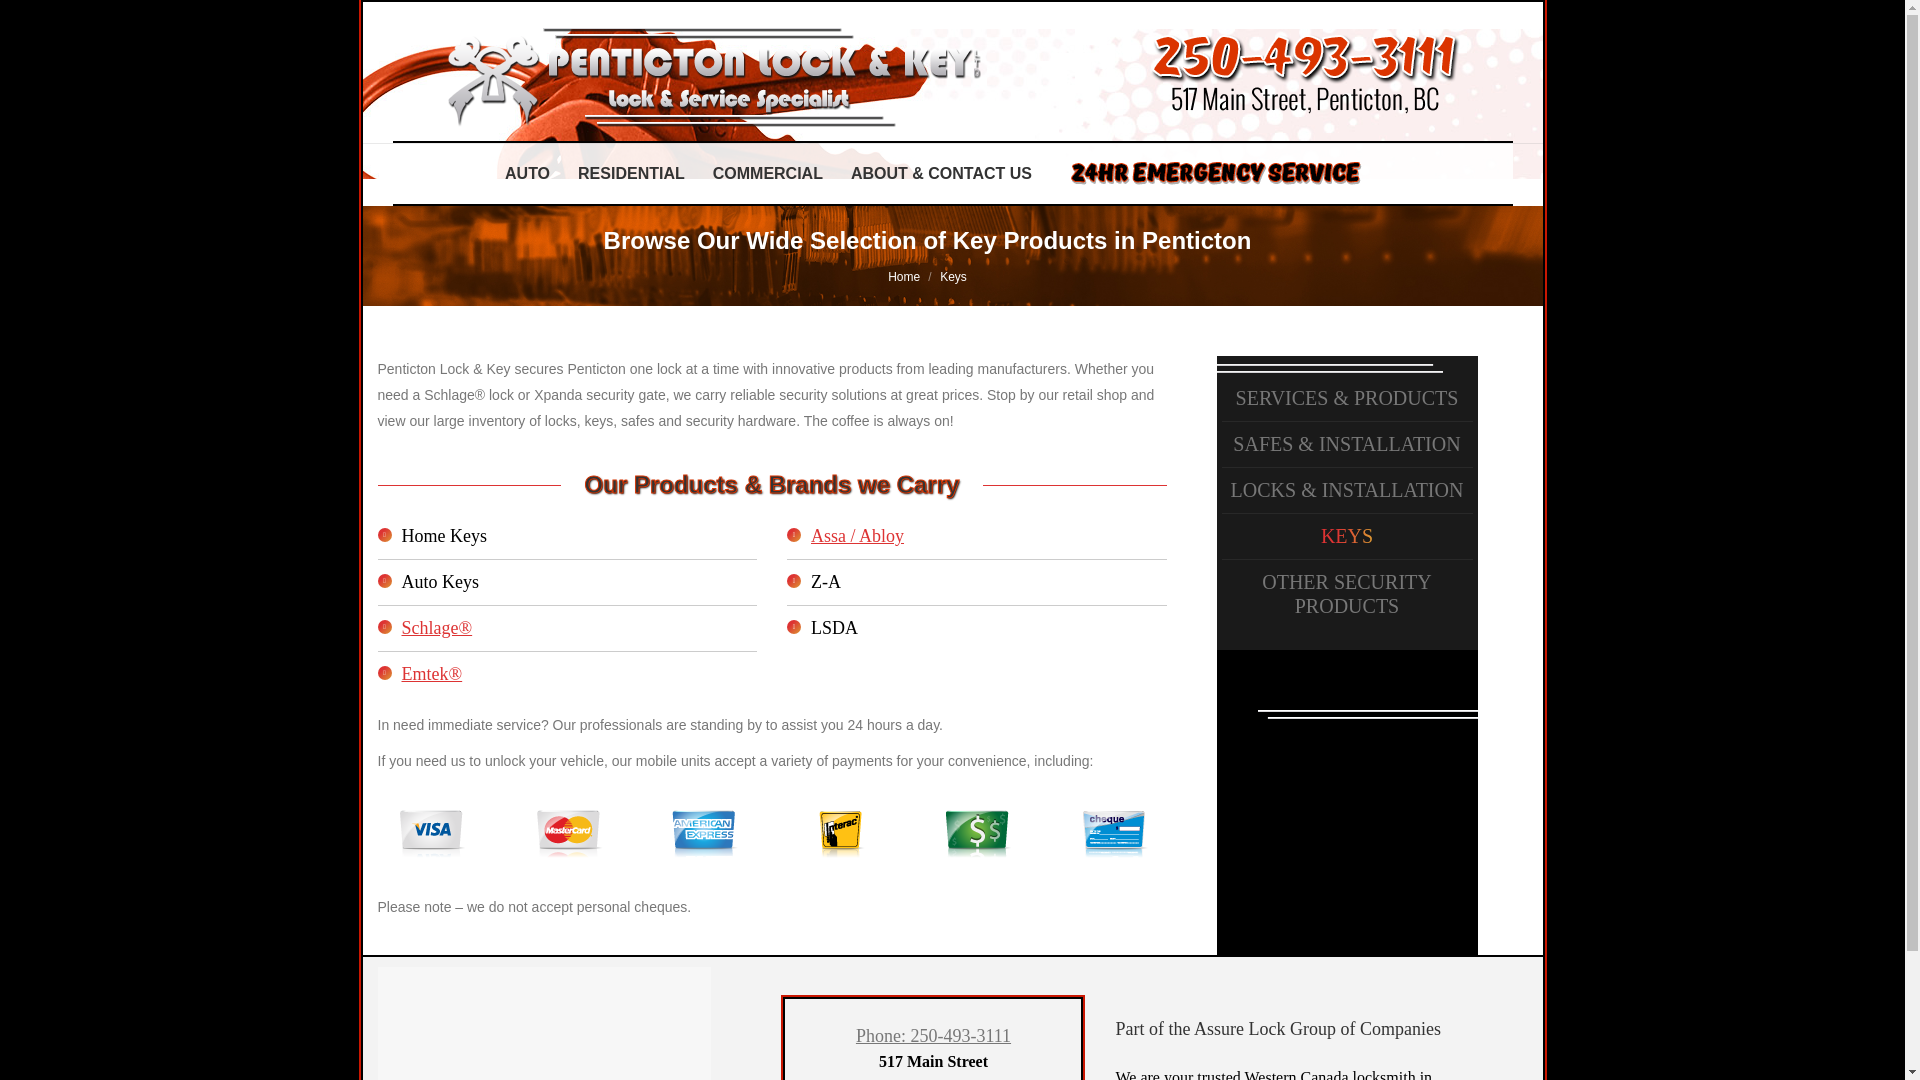 This screenshot has width=1920, height=1080. What do you see at coordinates (1278, 1028) in the screenshot?
I see `Part of the Assure Lock Group of Companies` at bounding box center [1278, 1028].